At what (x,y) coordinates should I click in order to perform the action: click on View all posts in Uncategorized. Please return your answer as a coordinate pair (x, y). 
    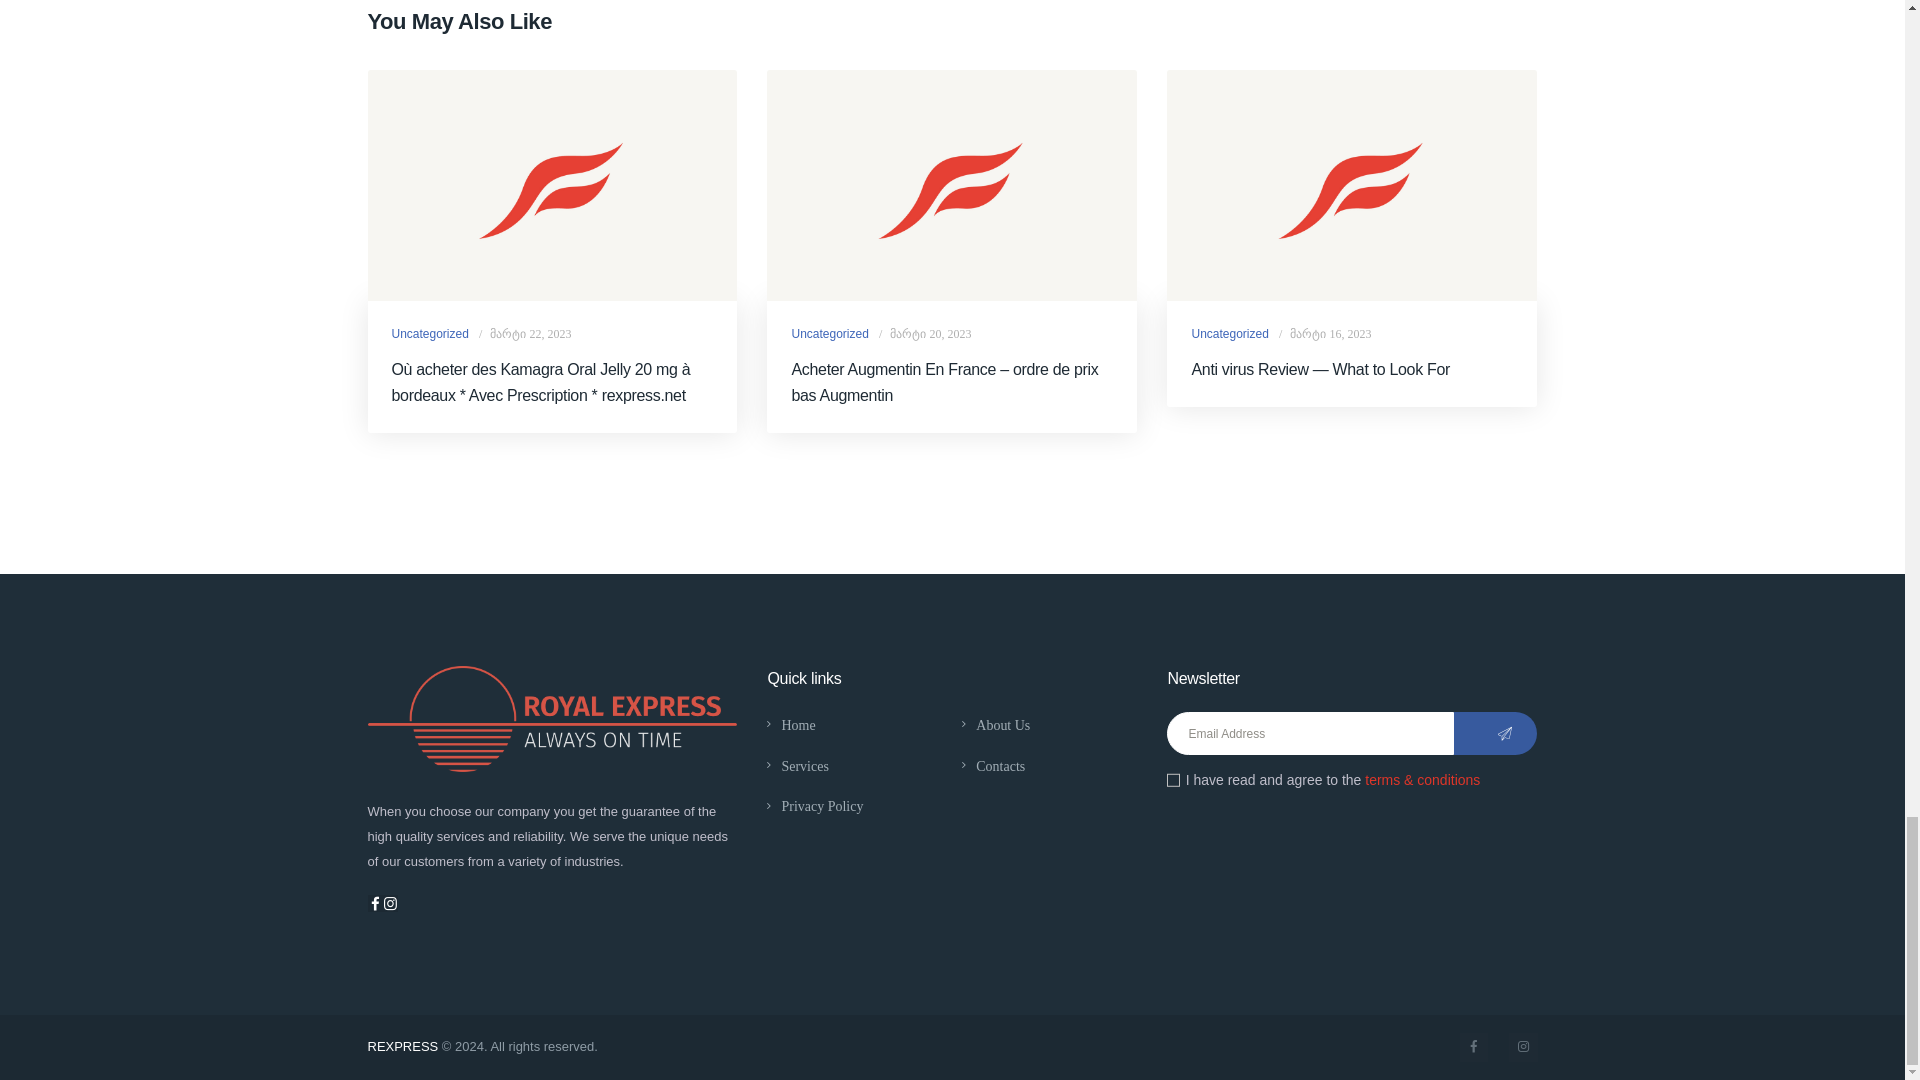
    Looking at the image, I should click on (430, 334).